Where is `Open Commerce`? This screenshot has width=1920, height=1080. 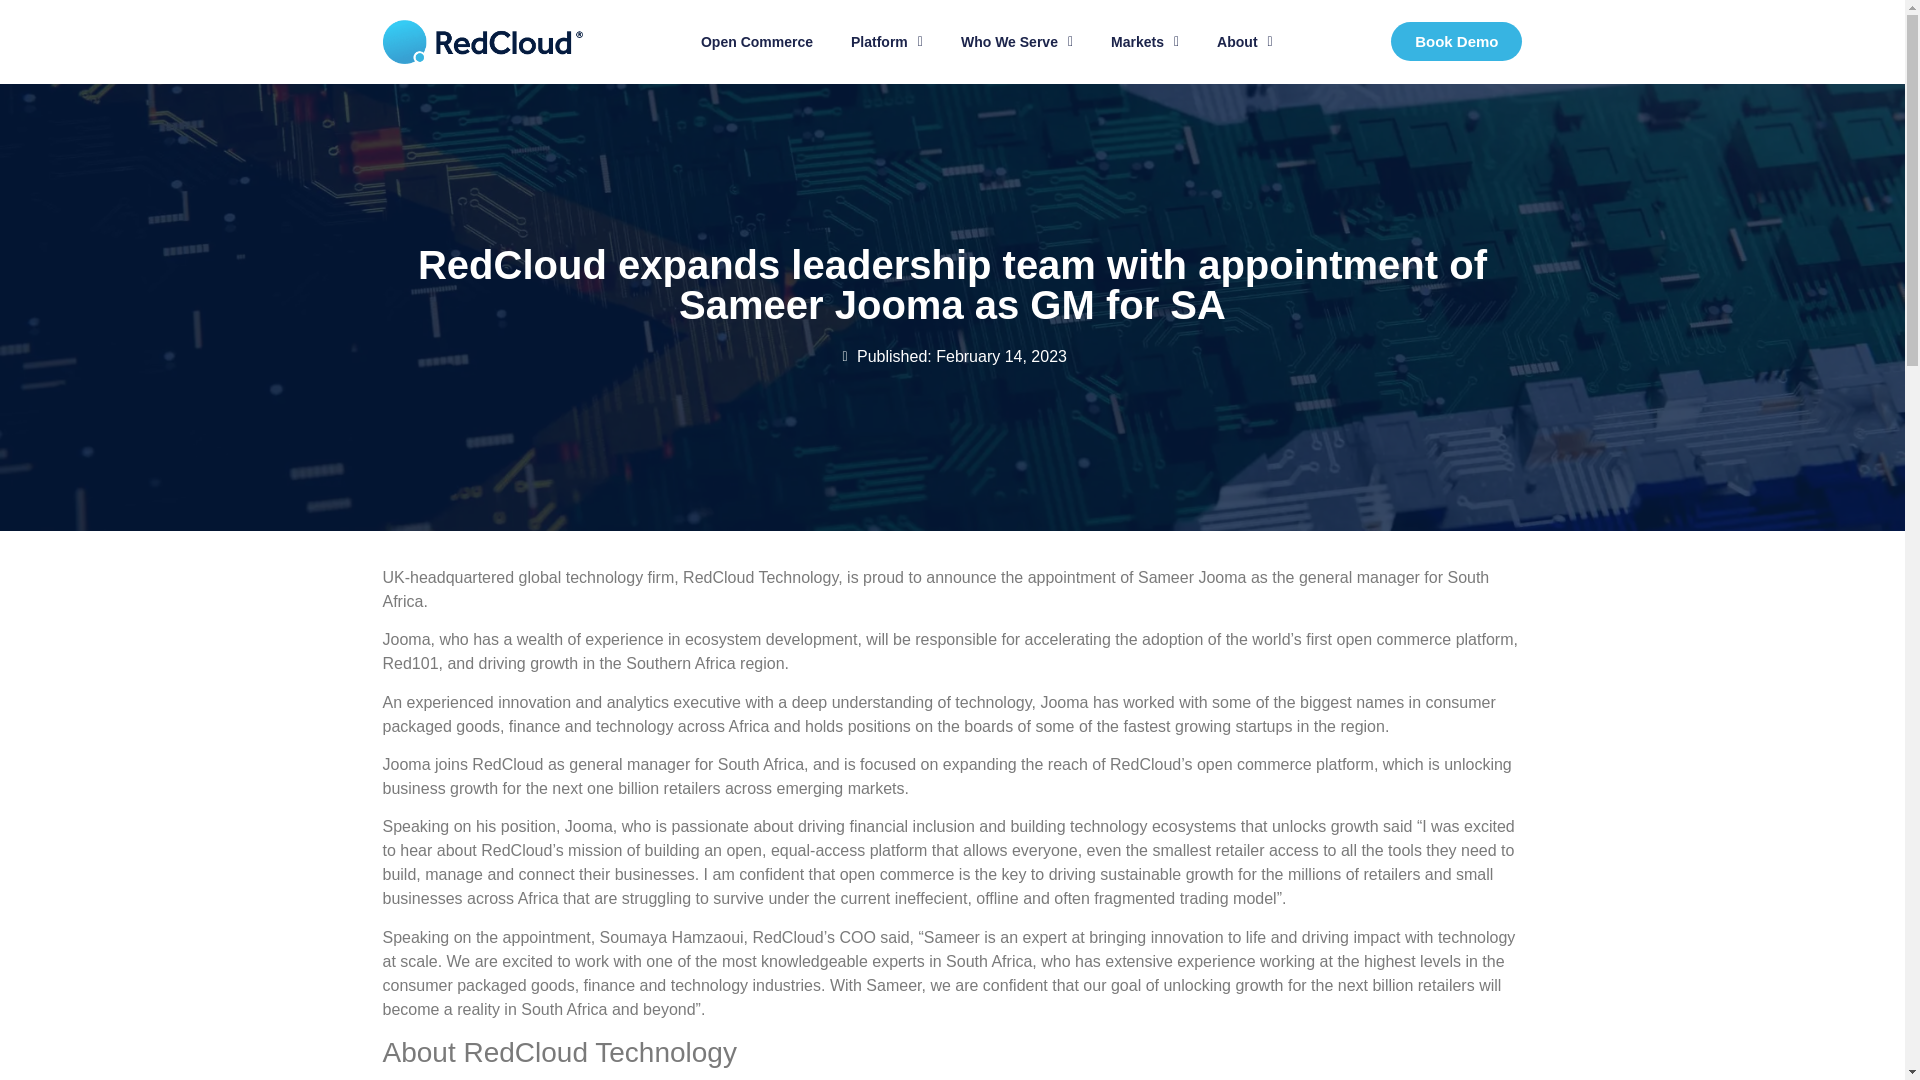 Open Commerce is located at coordinates (756, 41).